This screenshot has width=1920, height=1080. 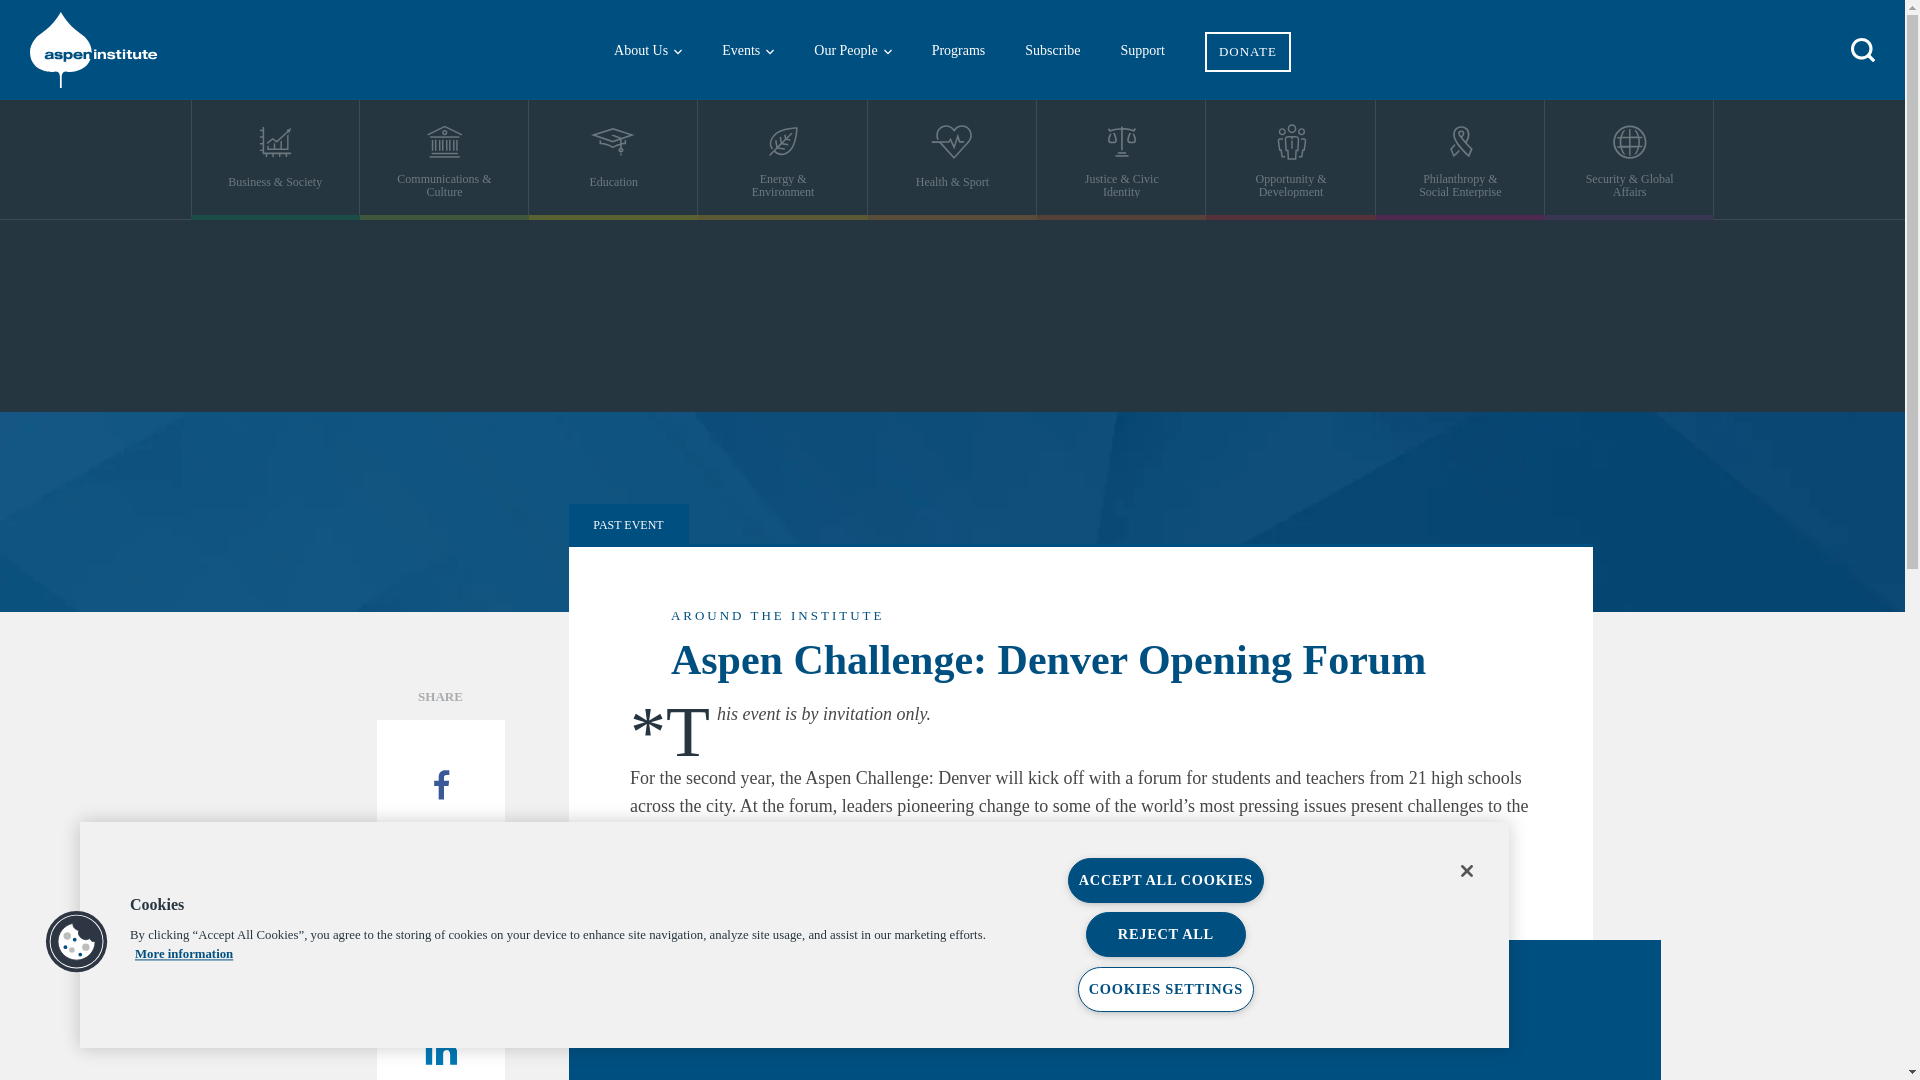 What do you see at coordinates (1248, 36) in the screenshot?
I see `DONATE` at bounding box center [1248, 36].